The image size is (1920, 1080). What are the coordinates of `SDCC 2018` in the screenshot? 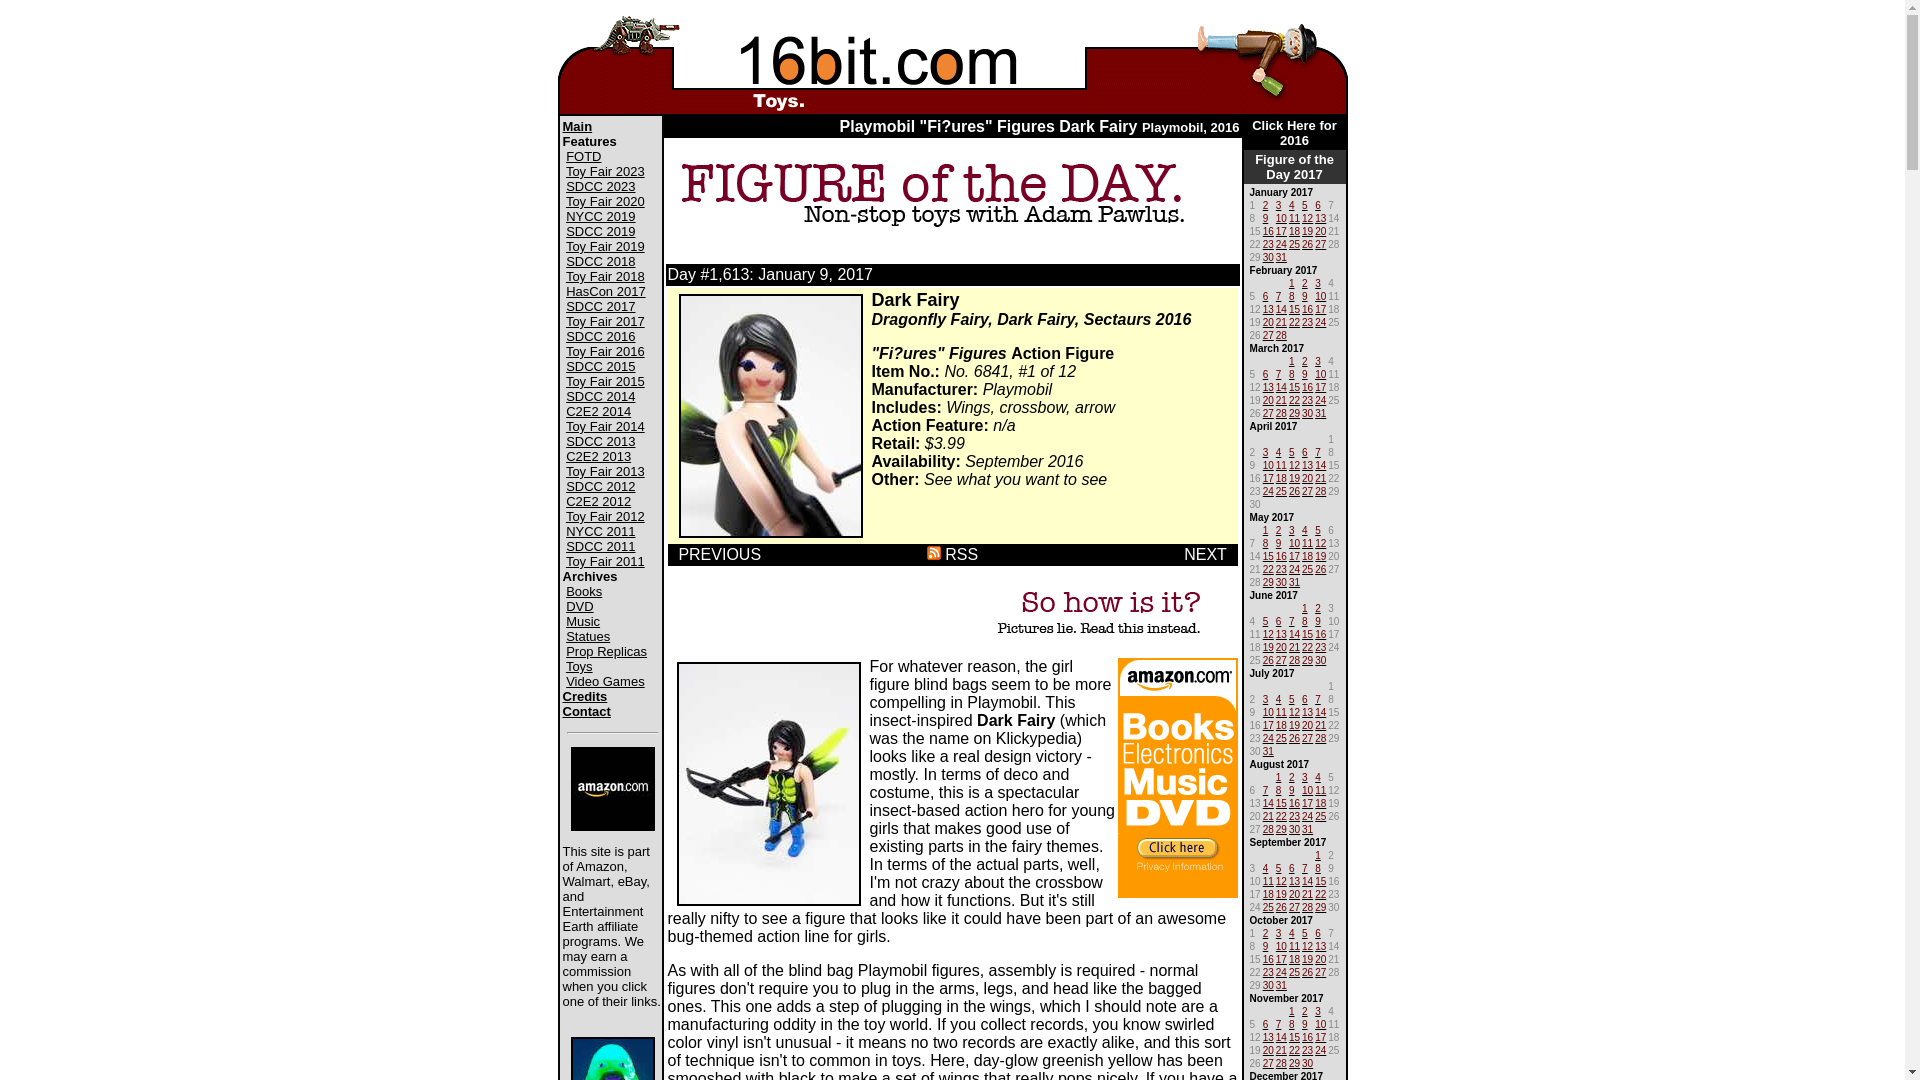 It's located at (600, 262).